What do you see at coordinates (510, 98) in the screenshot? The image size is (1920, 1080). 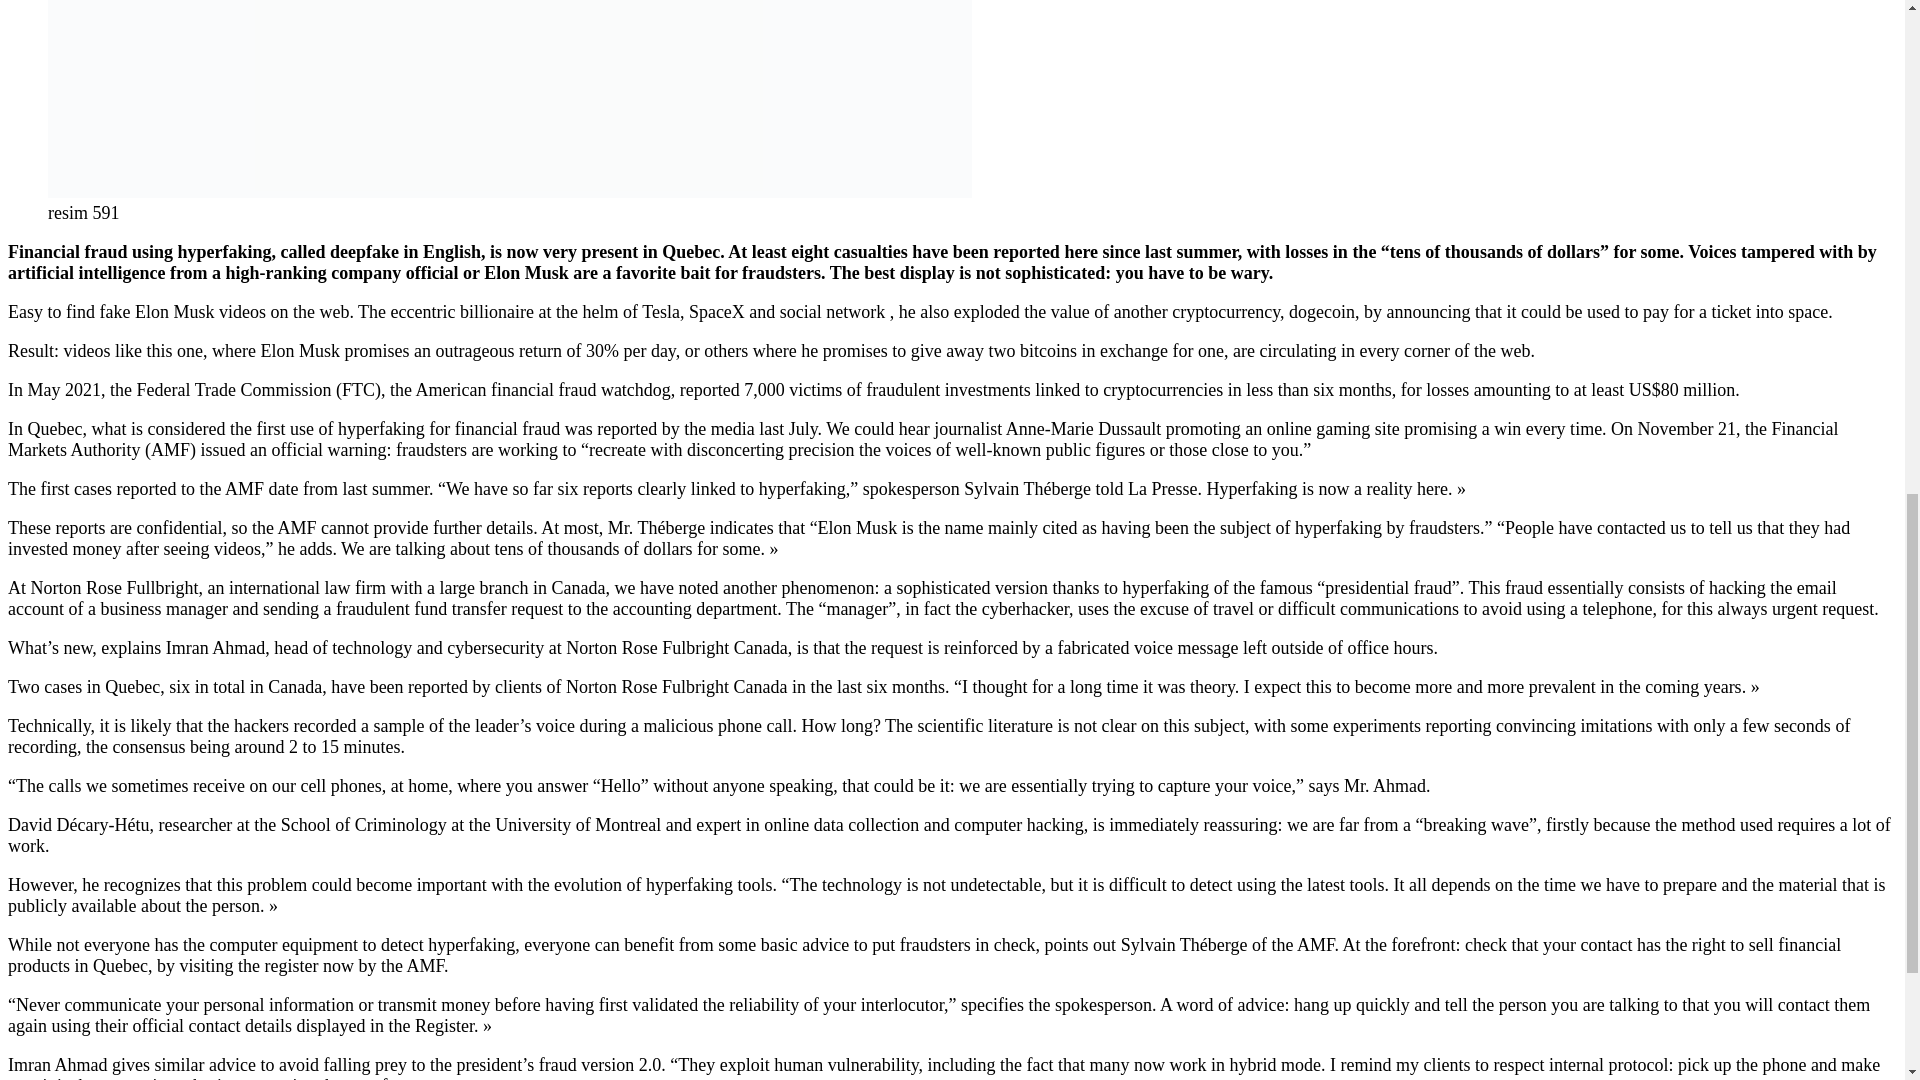 I see `resim 591` at bounding box center [510, 98].